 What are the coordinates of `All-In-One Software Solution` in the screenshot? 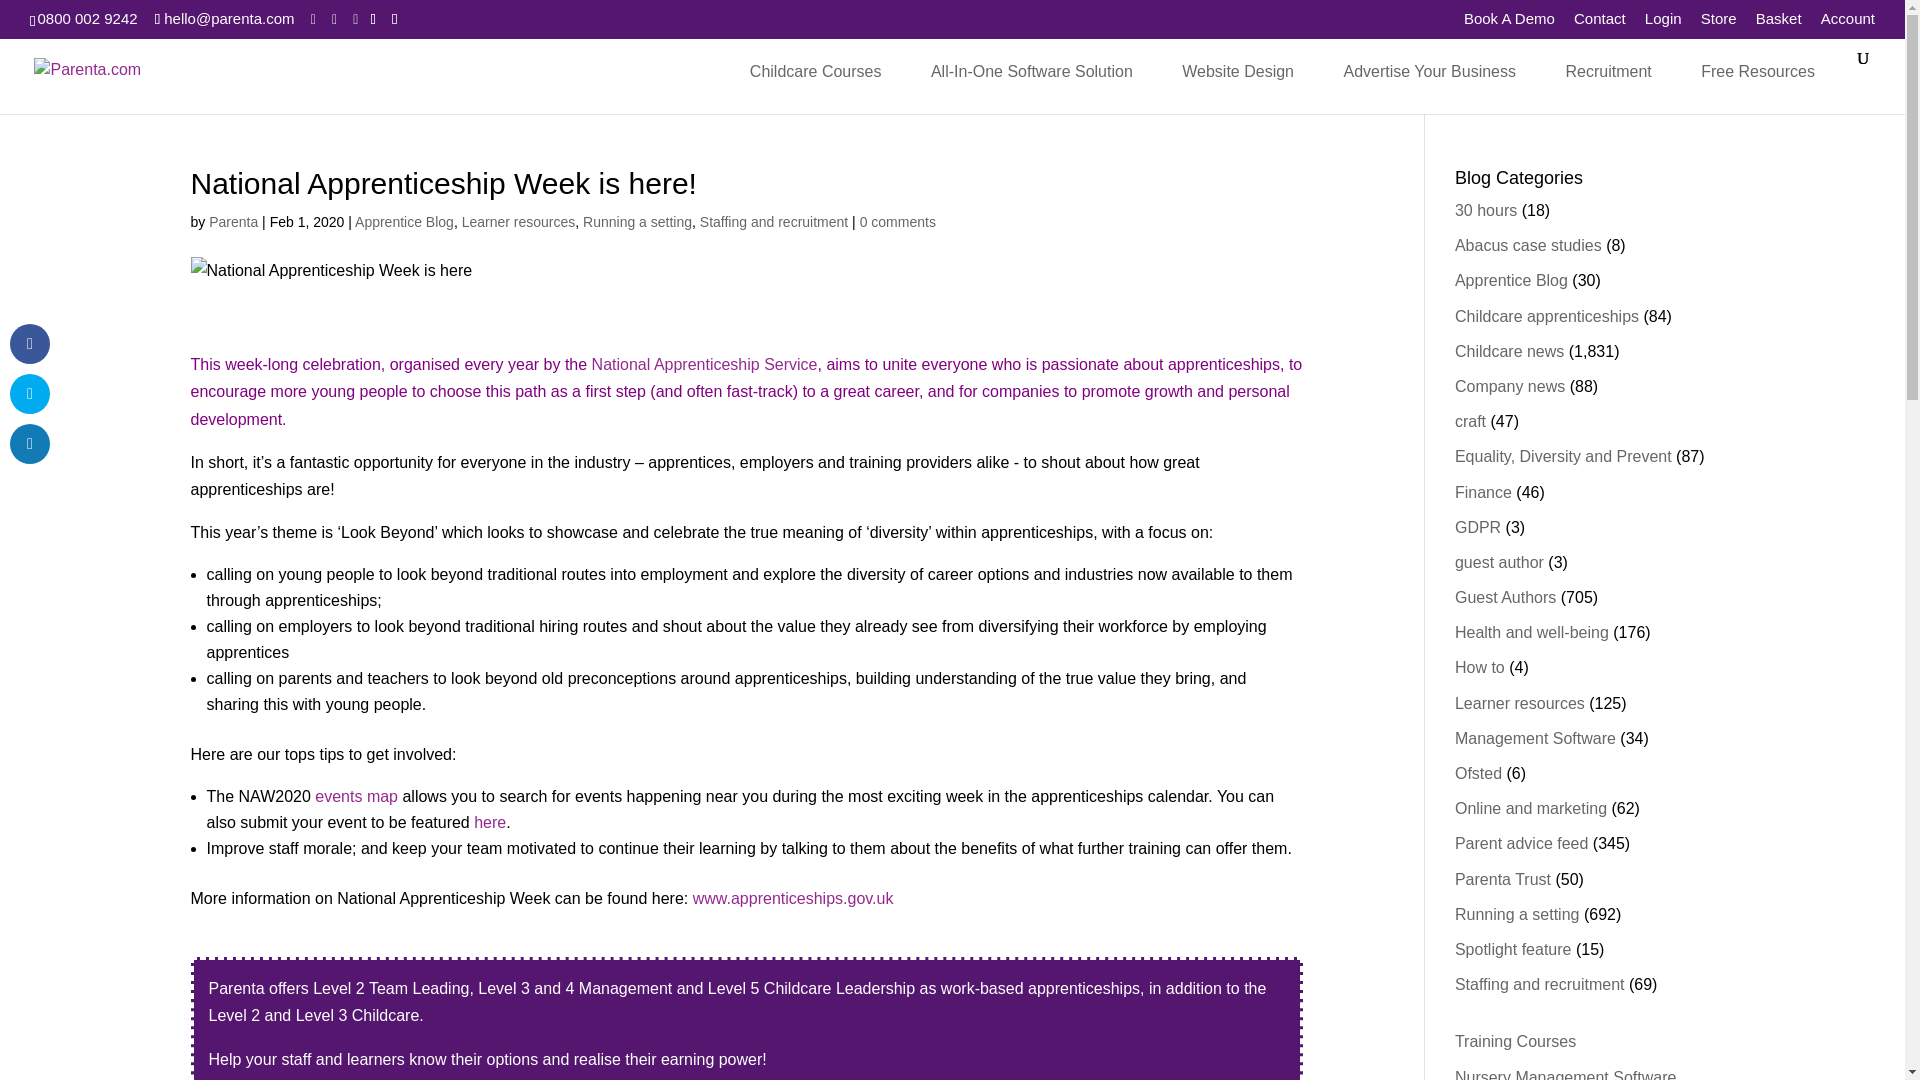 It's located at (1032, 71).